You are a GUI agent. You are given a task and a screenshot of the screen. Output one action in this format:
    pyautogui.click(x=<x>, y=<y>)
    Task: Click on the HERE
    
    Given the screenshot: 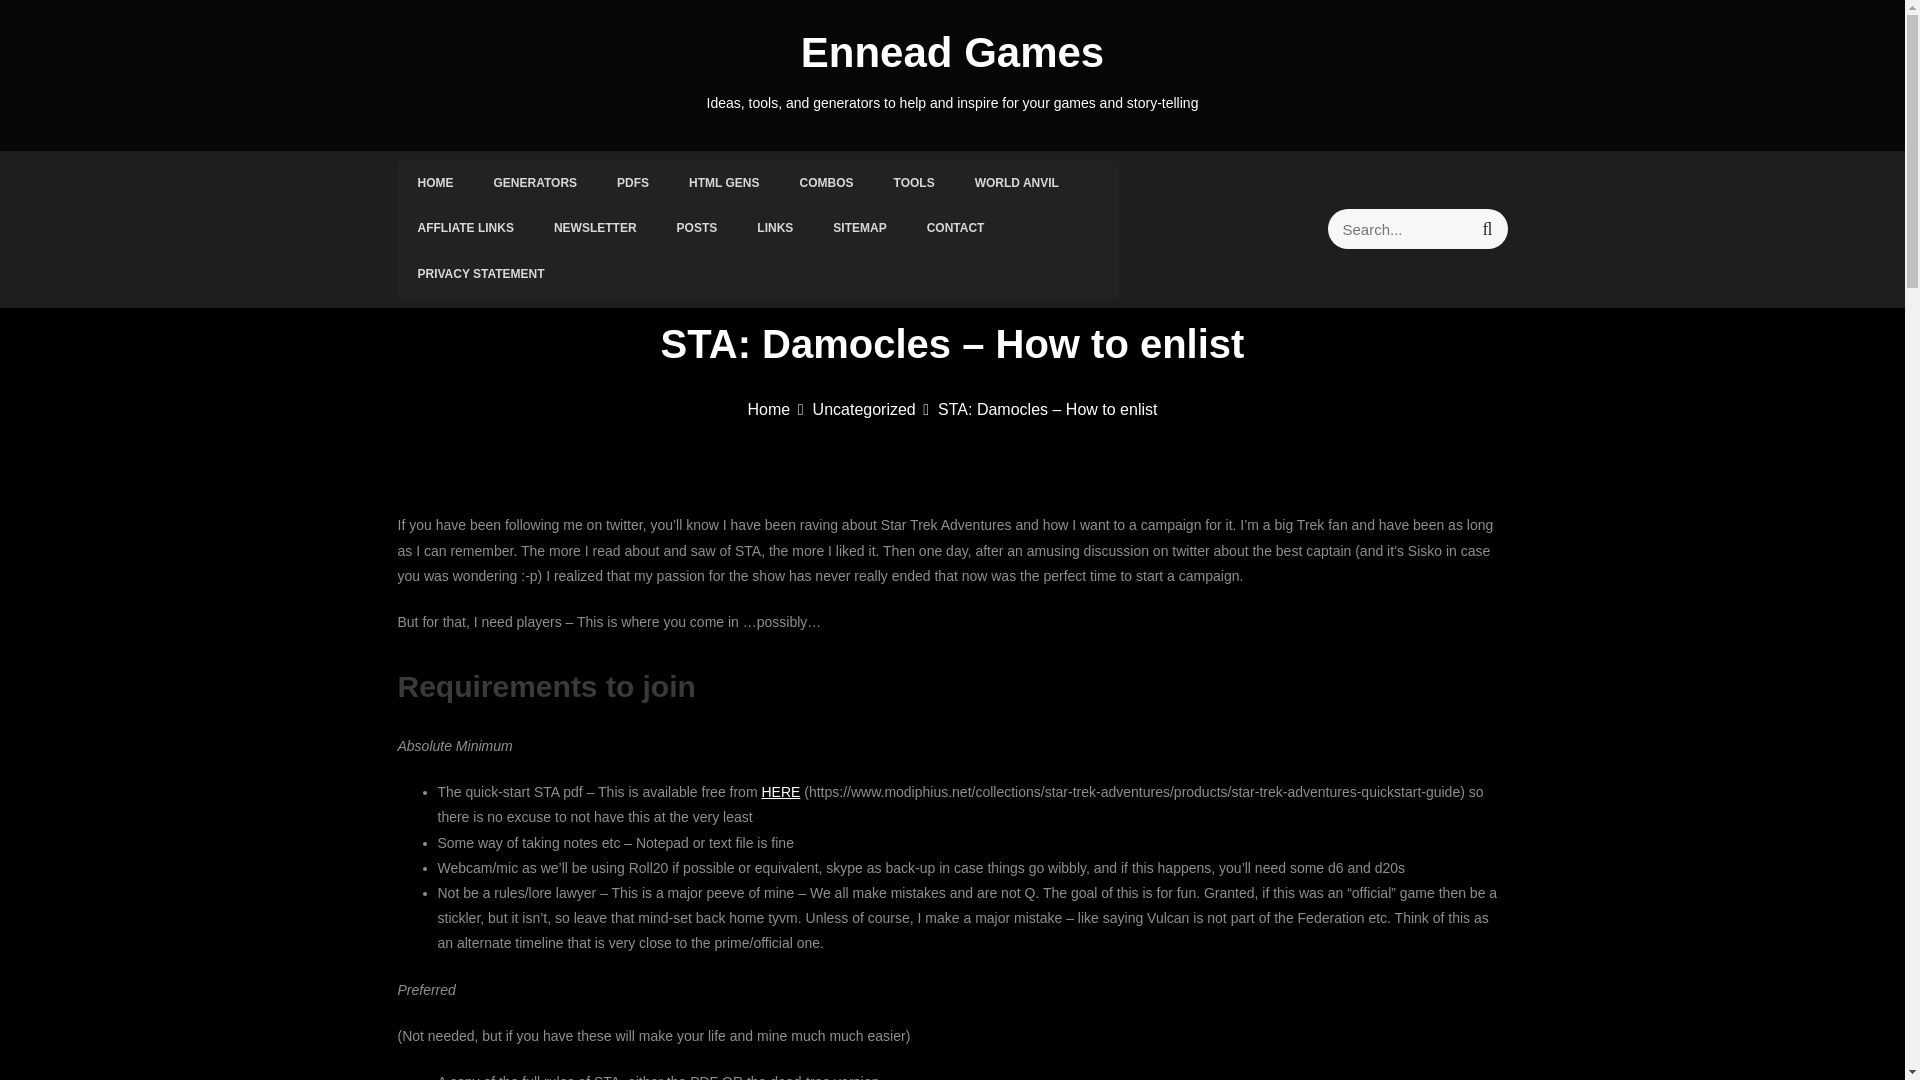 What is the action you would take?
    pyautogui.click(x=780, y=792)
    